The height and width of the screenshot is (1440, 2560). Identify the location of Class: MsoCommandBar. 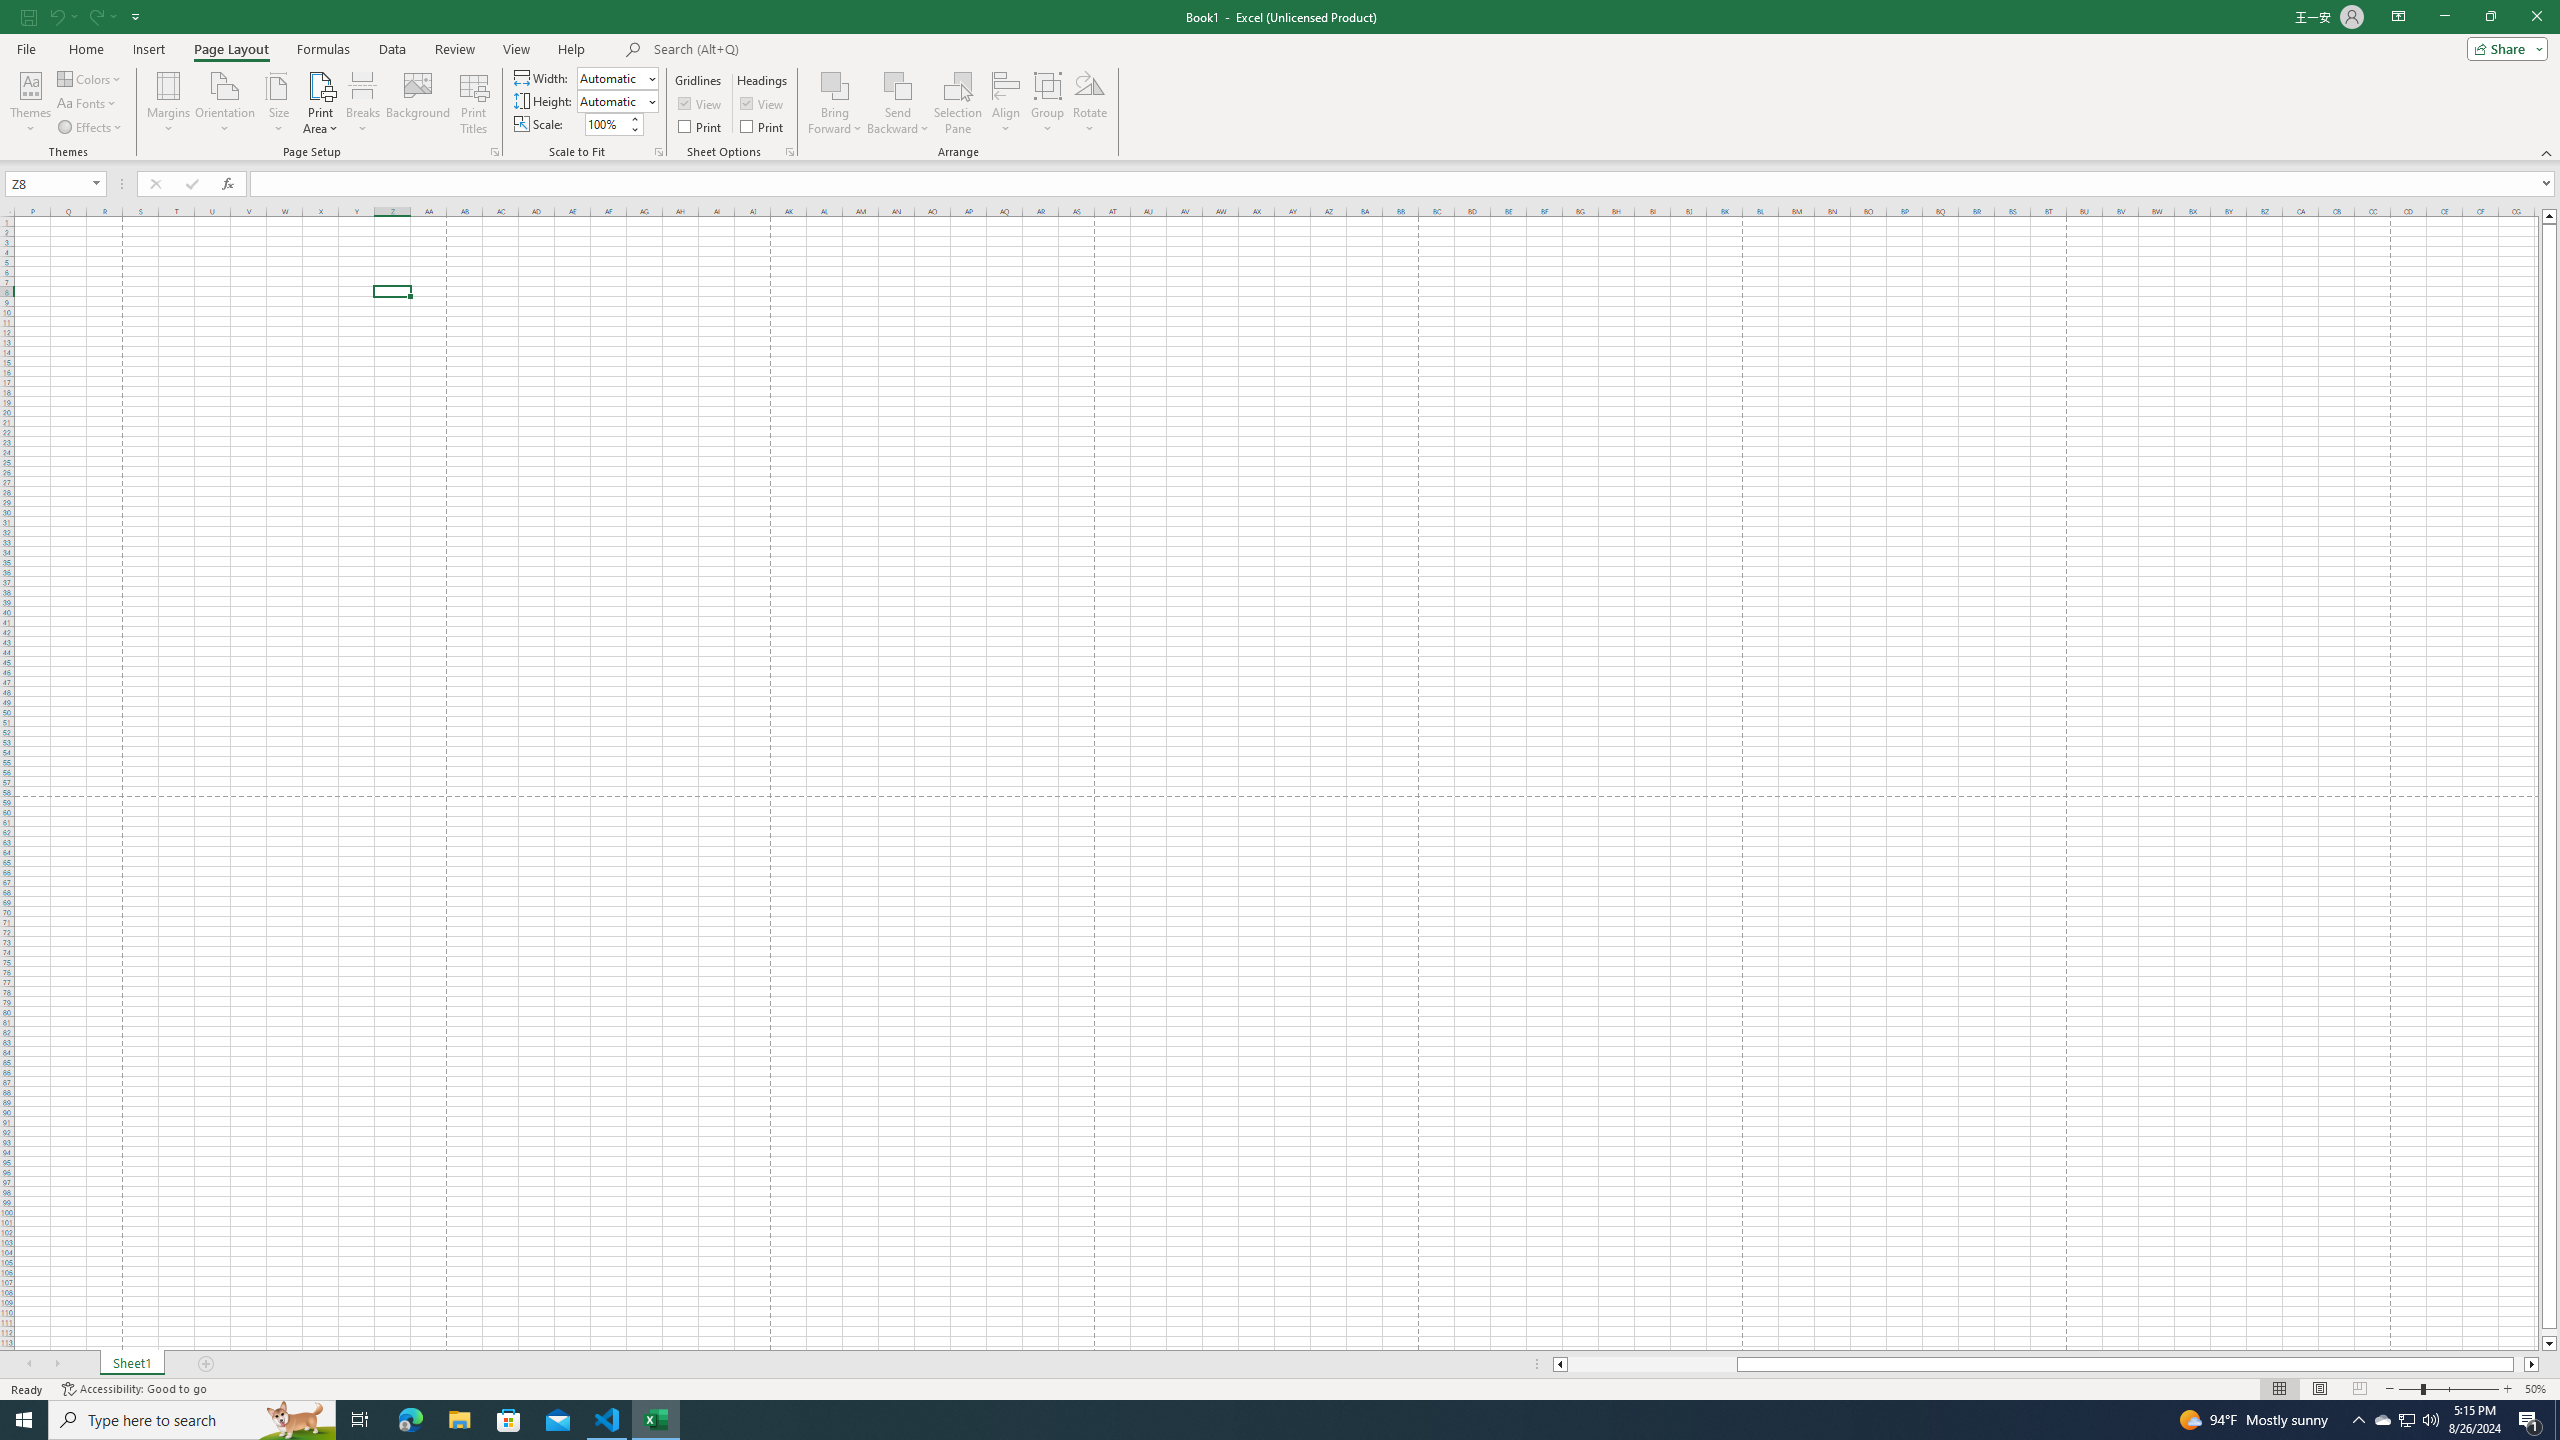
(1280, 80).